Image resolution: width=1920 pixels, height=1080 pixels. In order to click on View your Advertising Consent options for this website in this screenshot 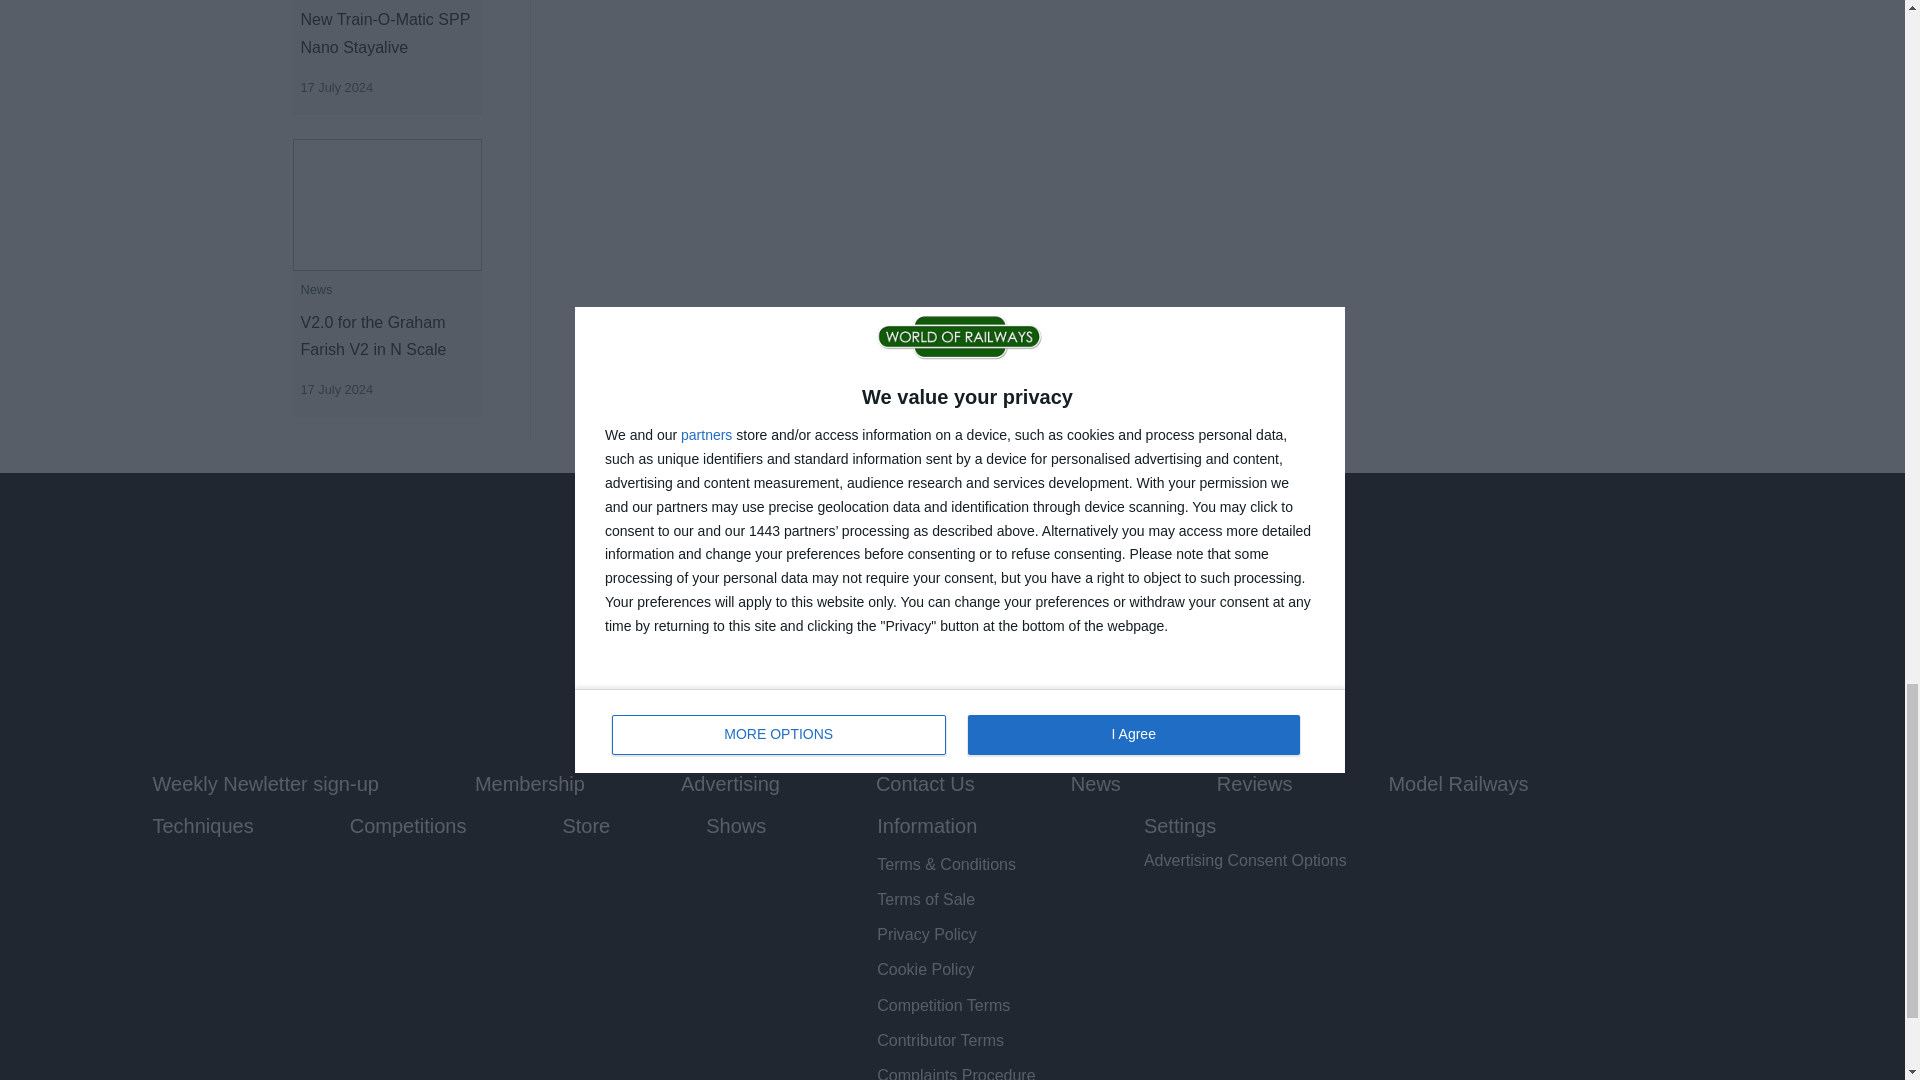, I will do `click(1246, 860)`.